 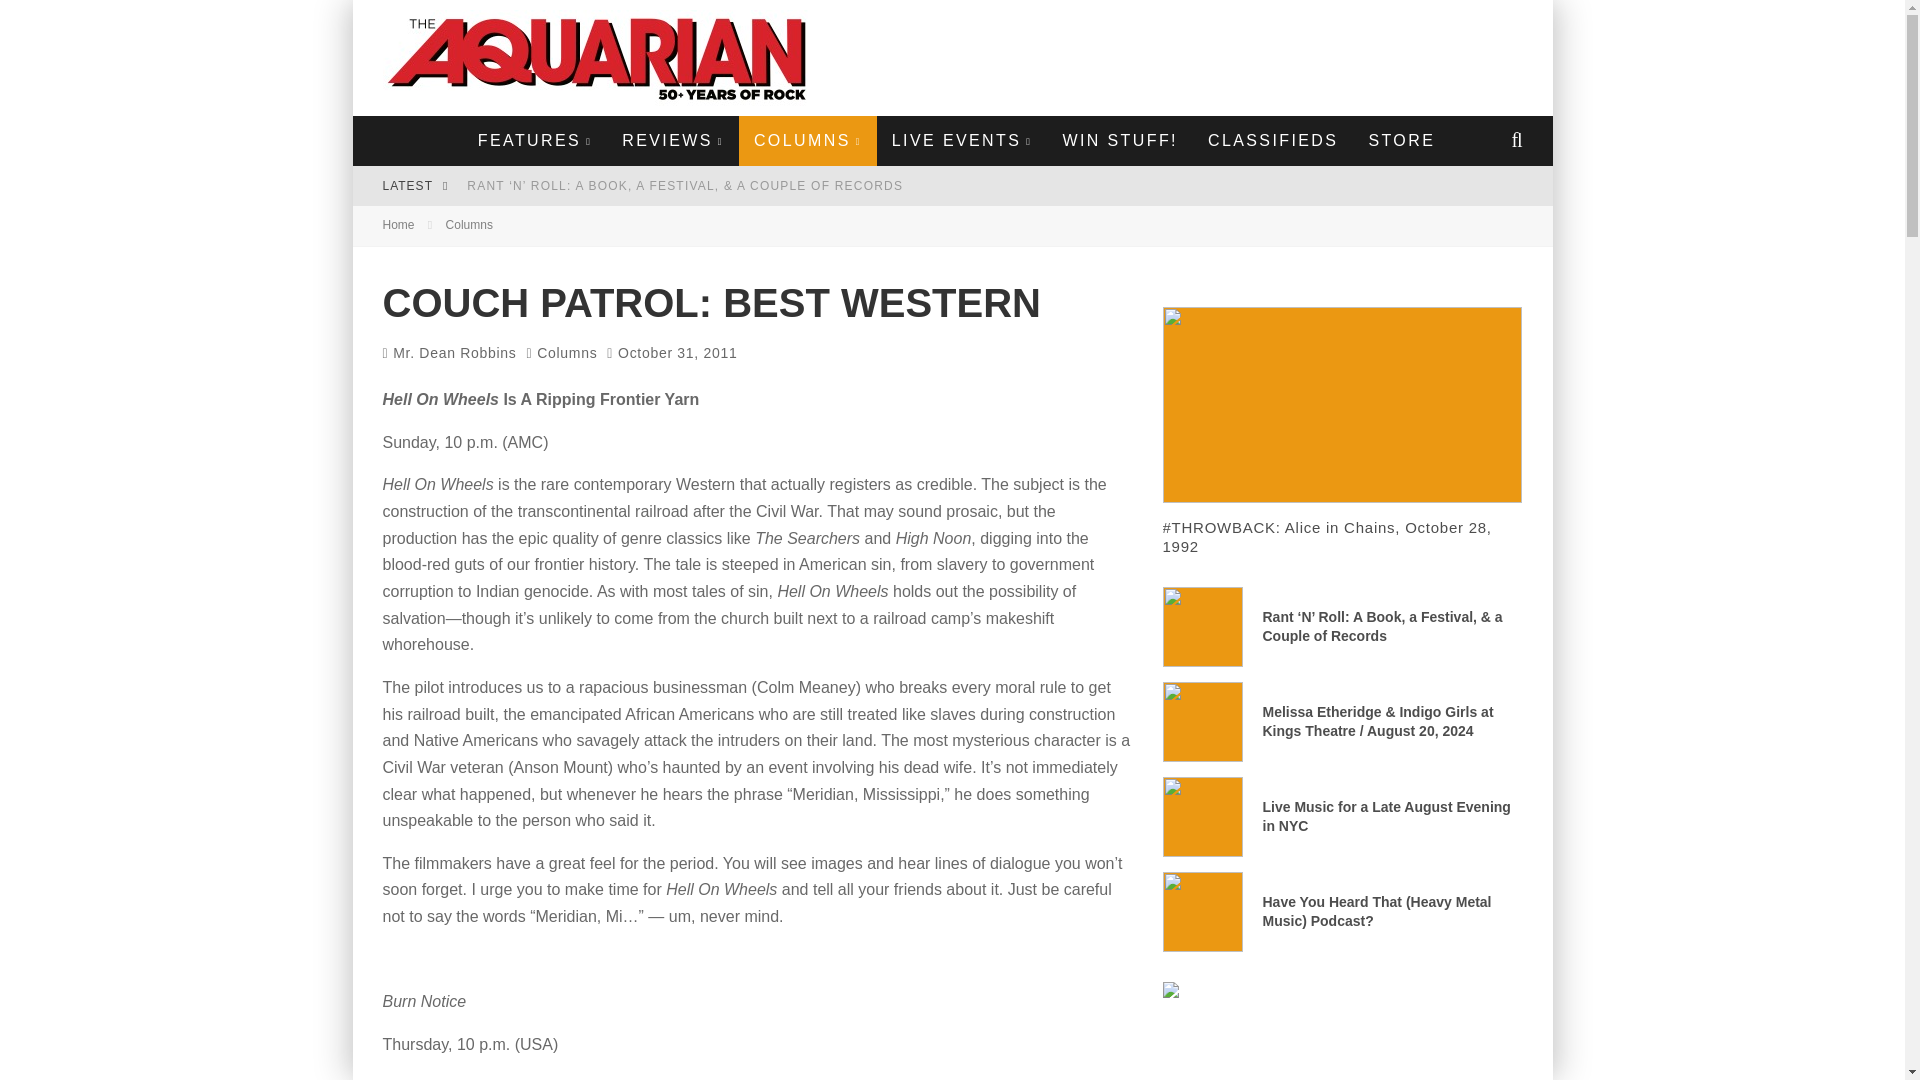 What do you see at coordinates (672, 140) in the screenshot?
I see `REVIEWS` at bounding box center [672, 140].